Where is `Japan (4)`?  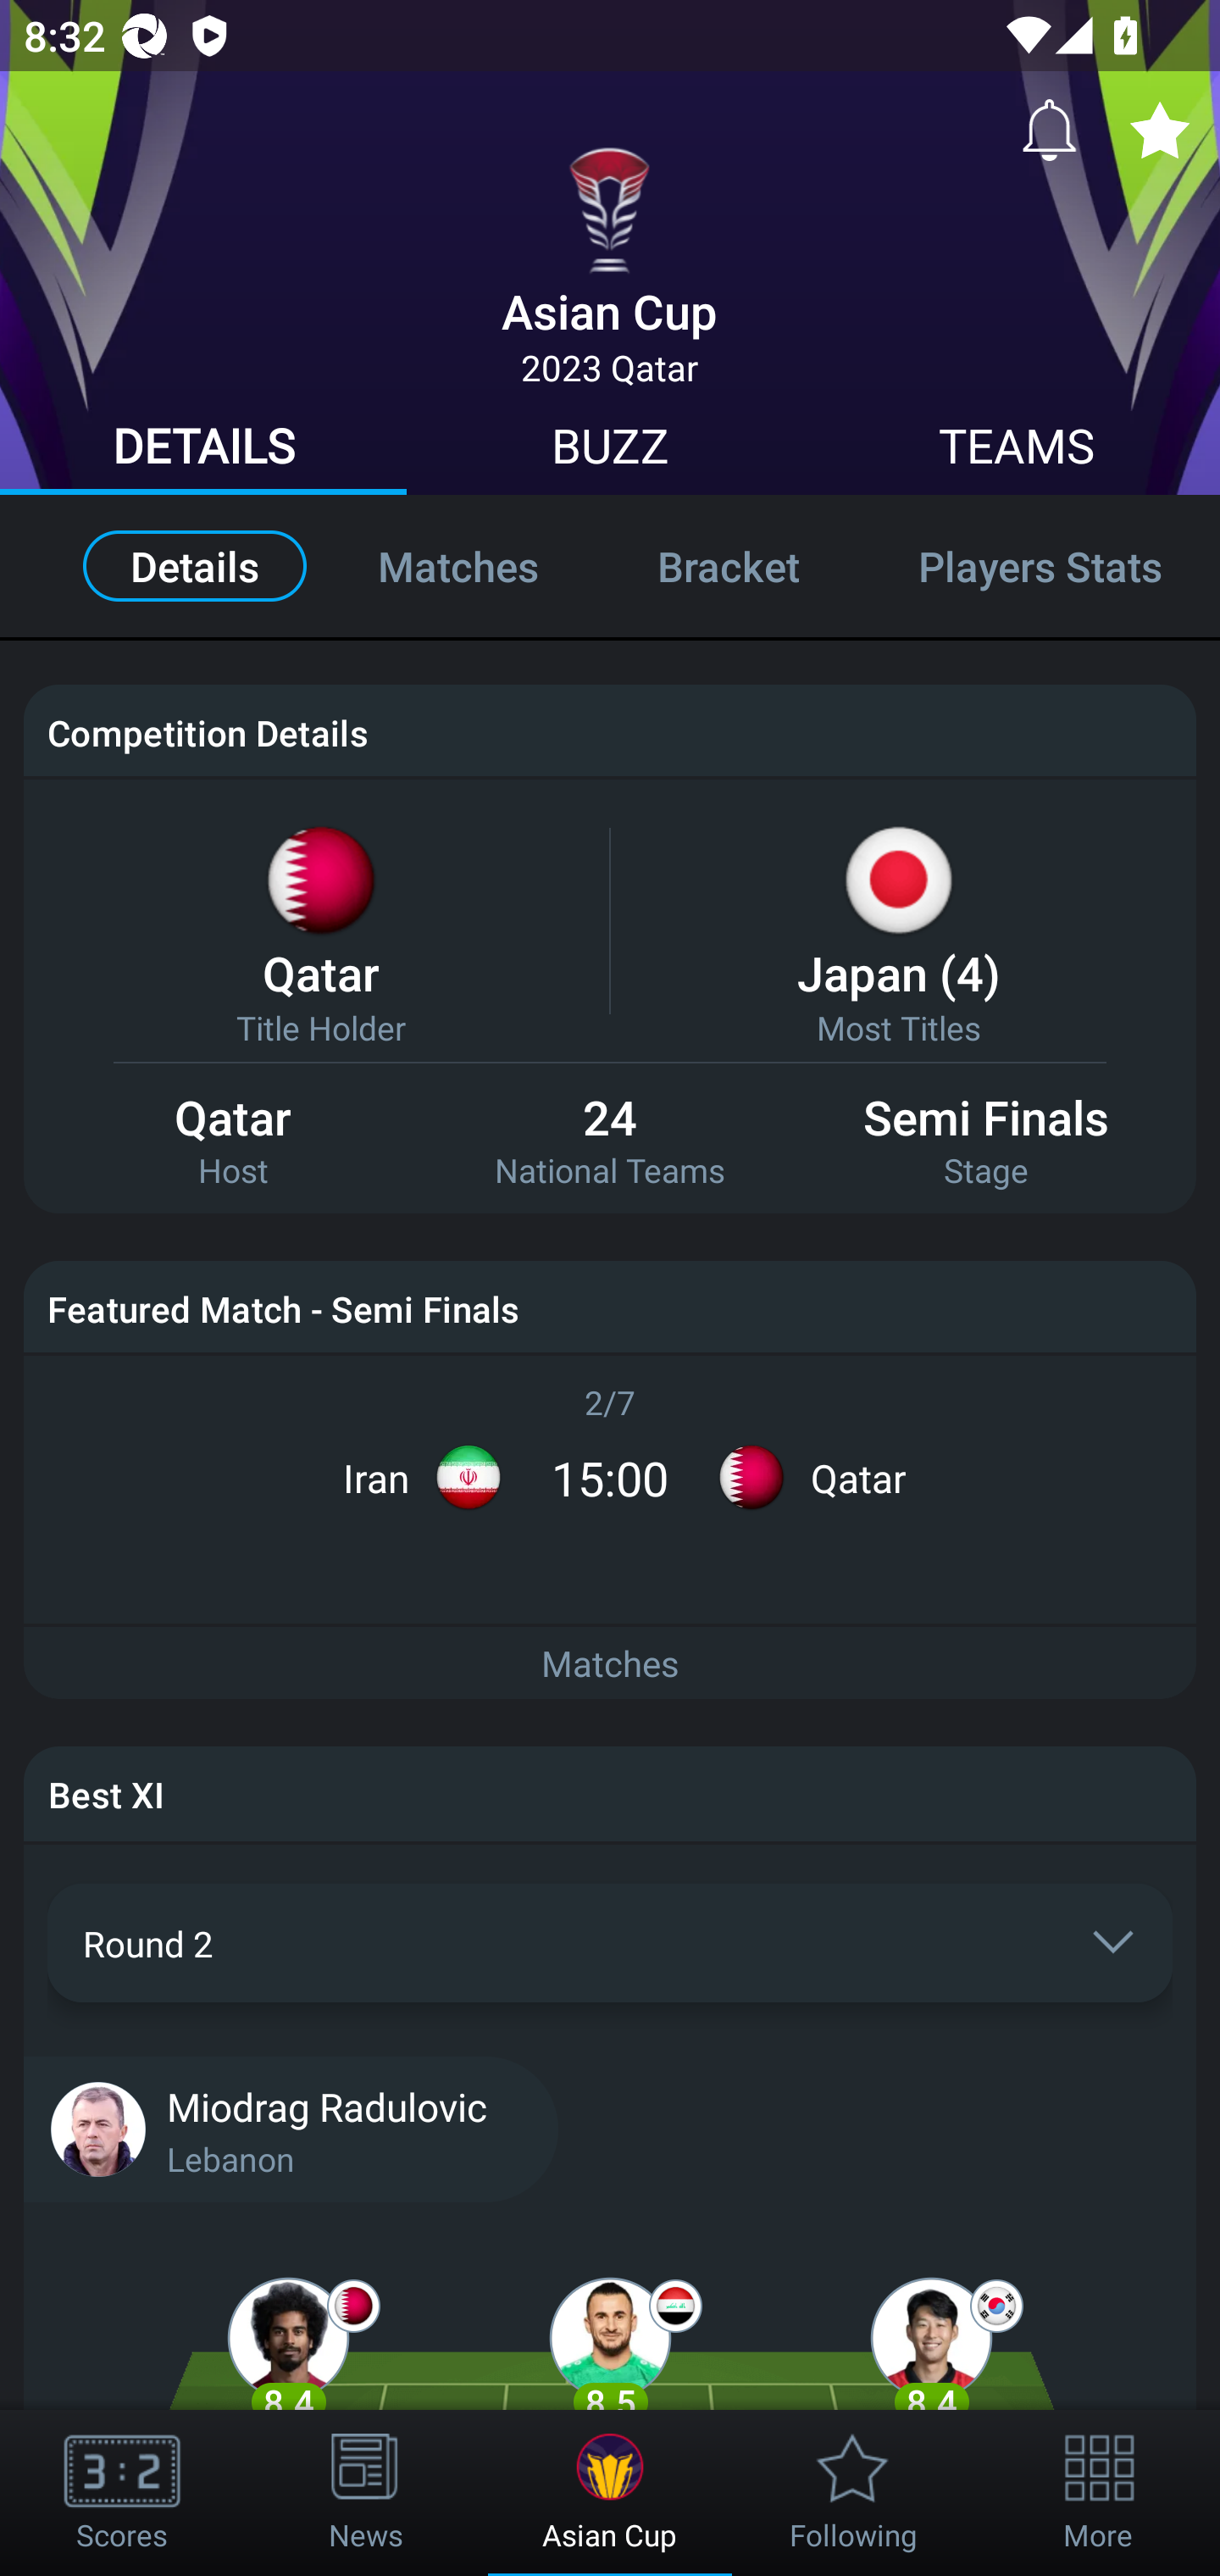
Japan (4) is located at coordinates (899, 972).